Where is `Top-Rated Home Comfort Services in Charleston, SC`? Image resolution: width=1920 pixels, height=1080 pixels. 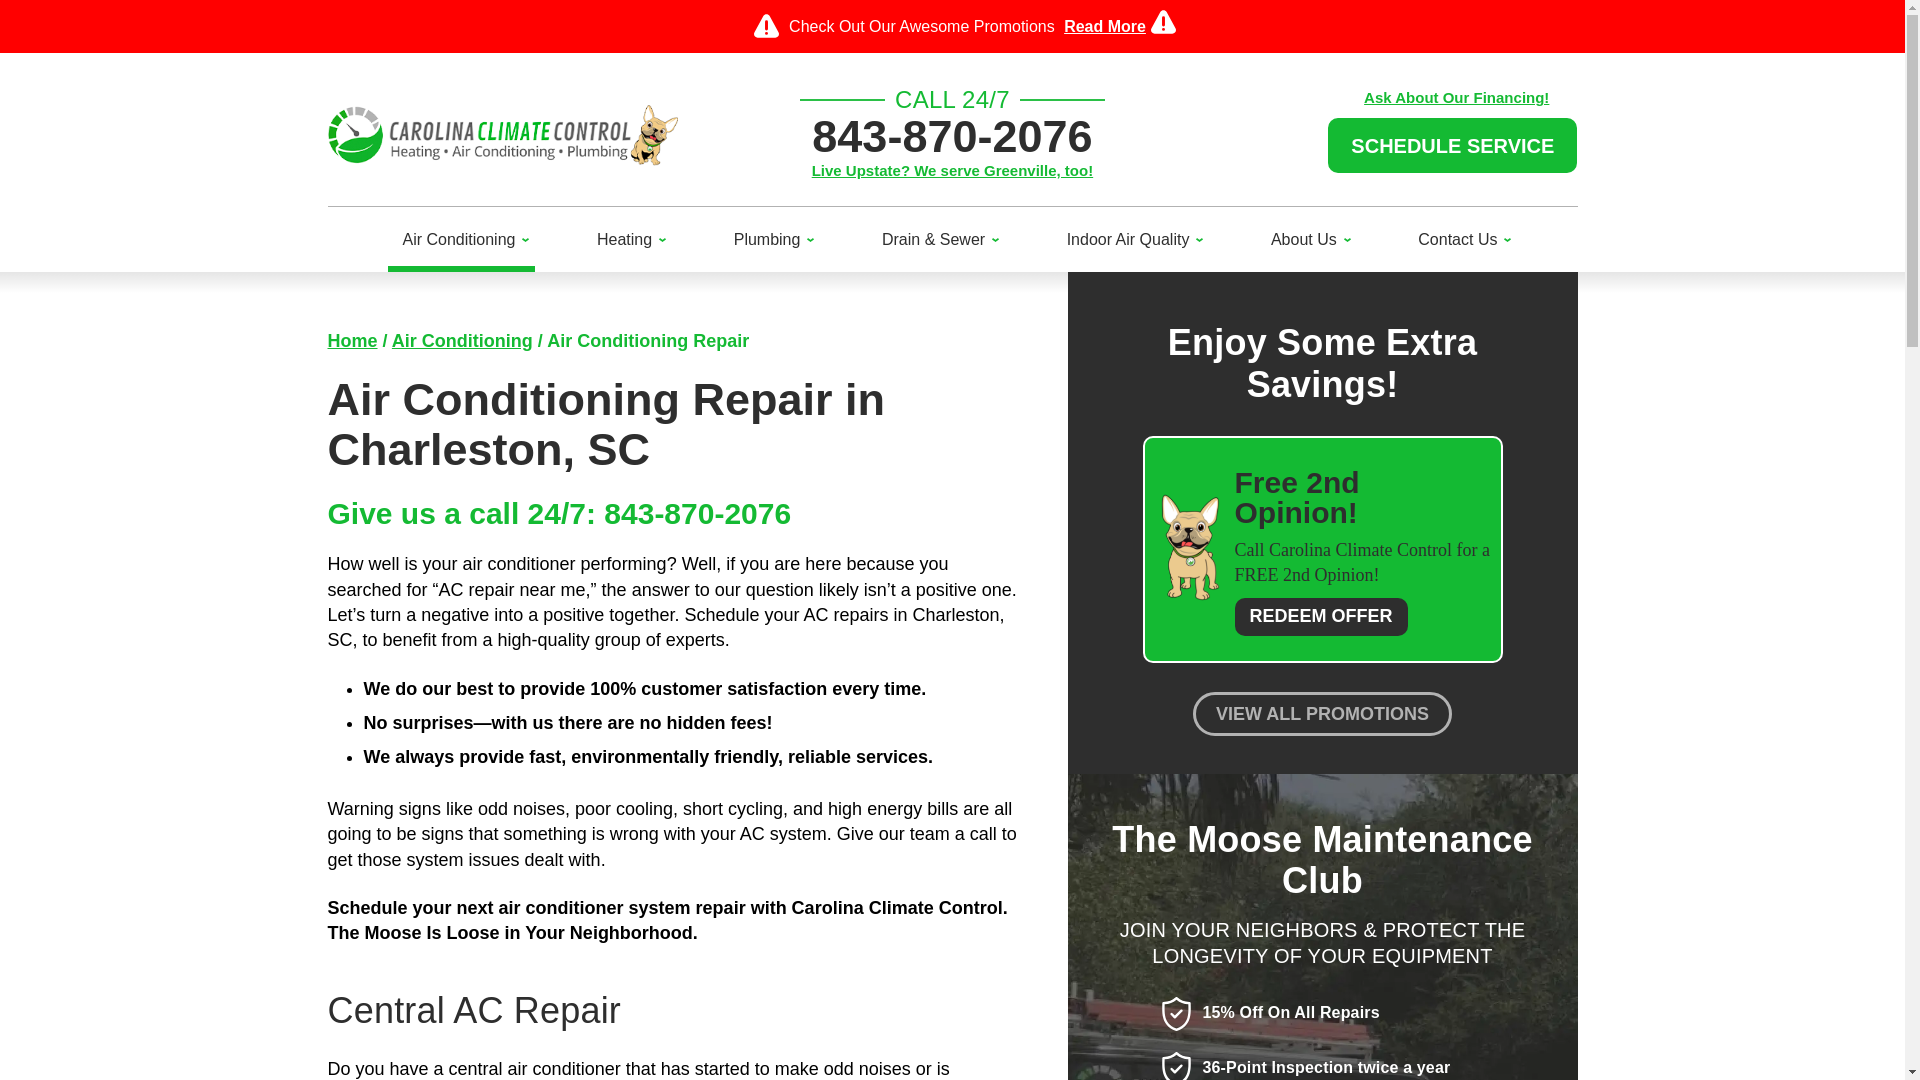
Top-Rated Home Comfort Services in Charleston, SC is located at coordinates (353, 340).